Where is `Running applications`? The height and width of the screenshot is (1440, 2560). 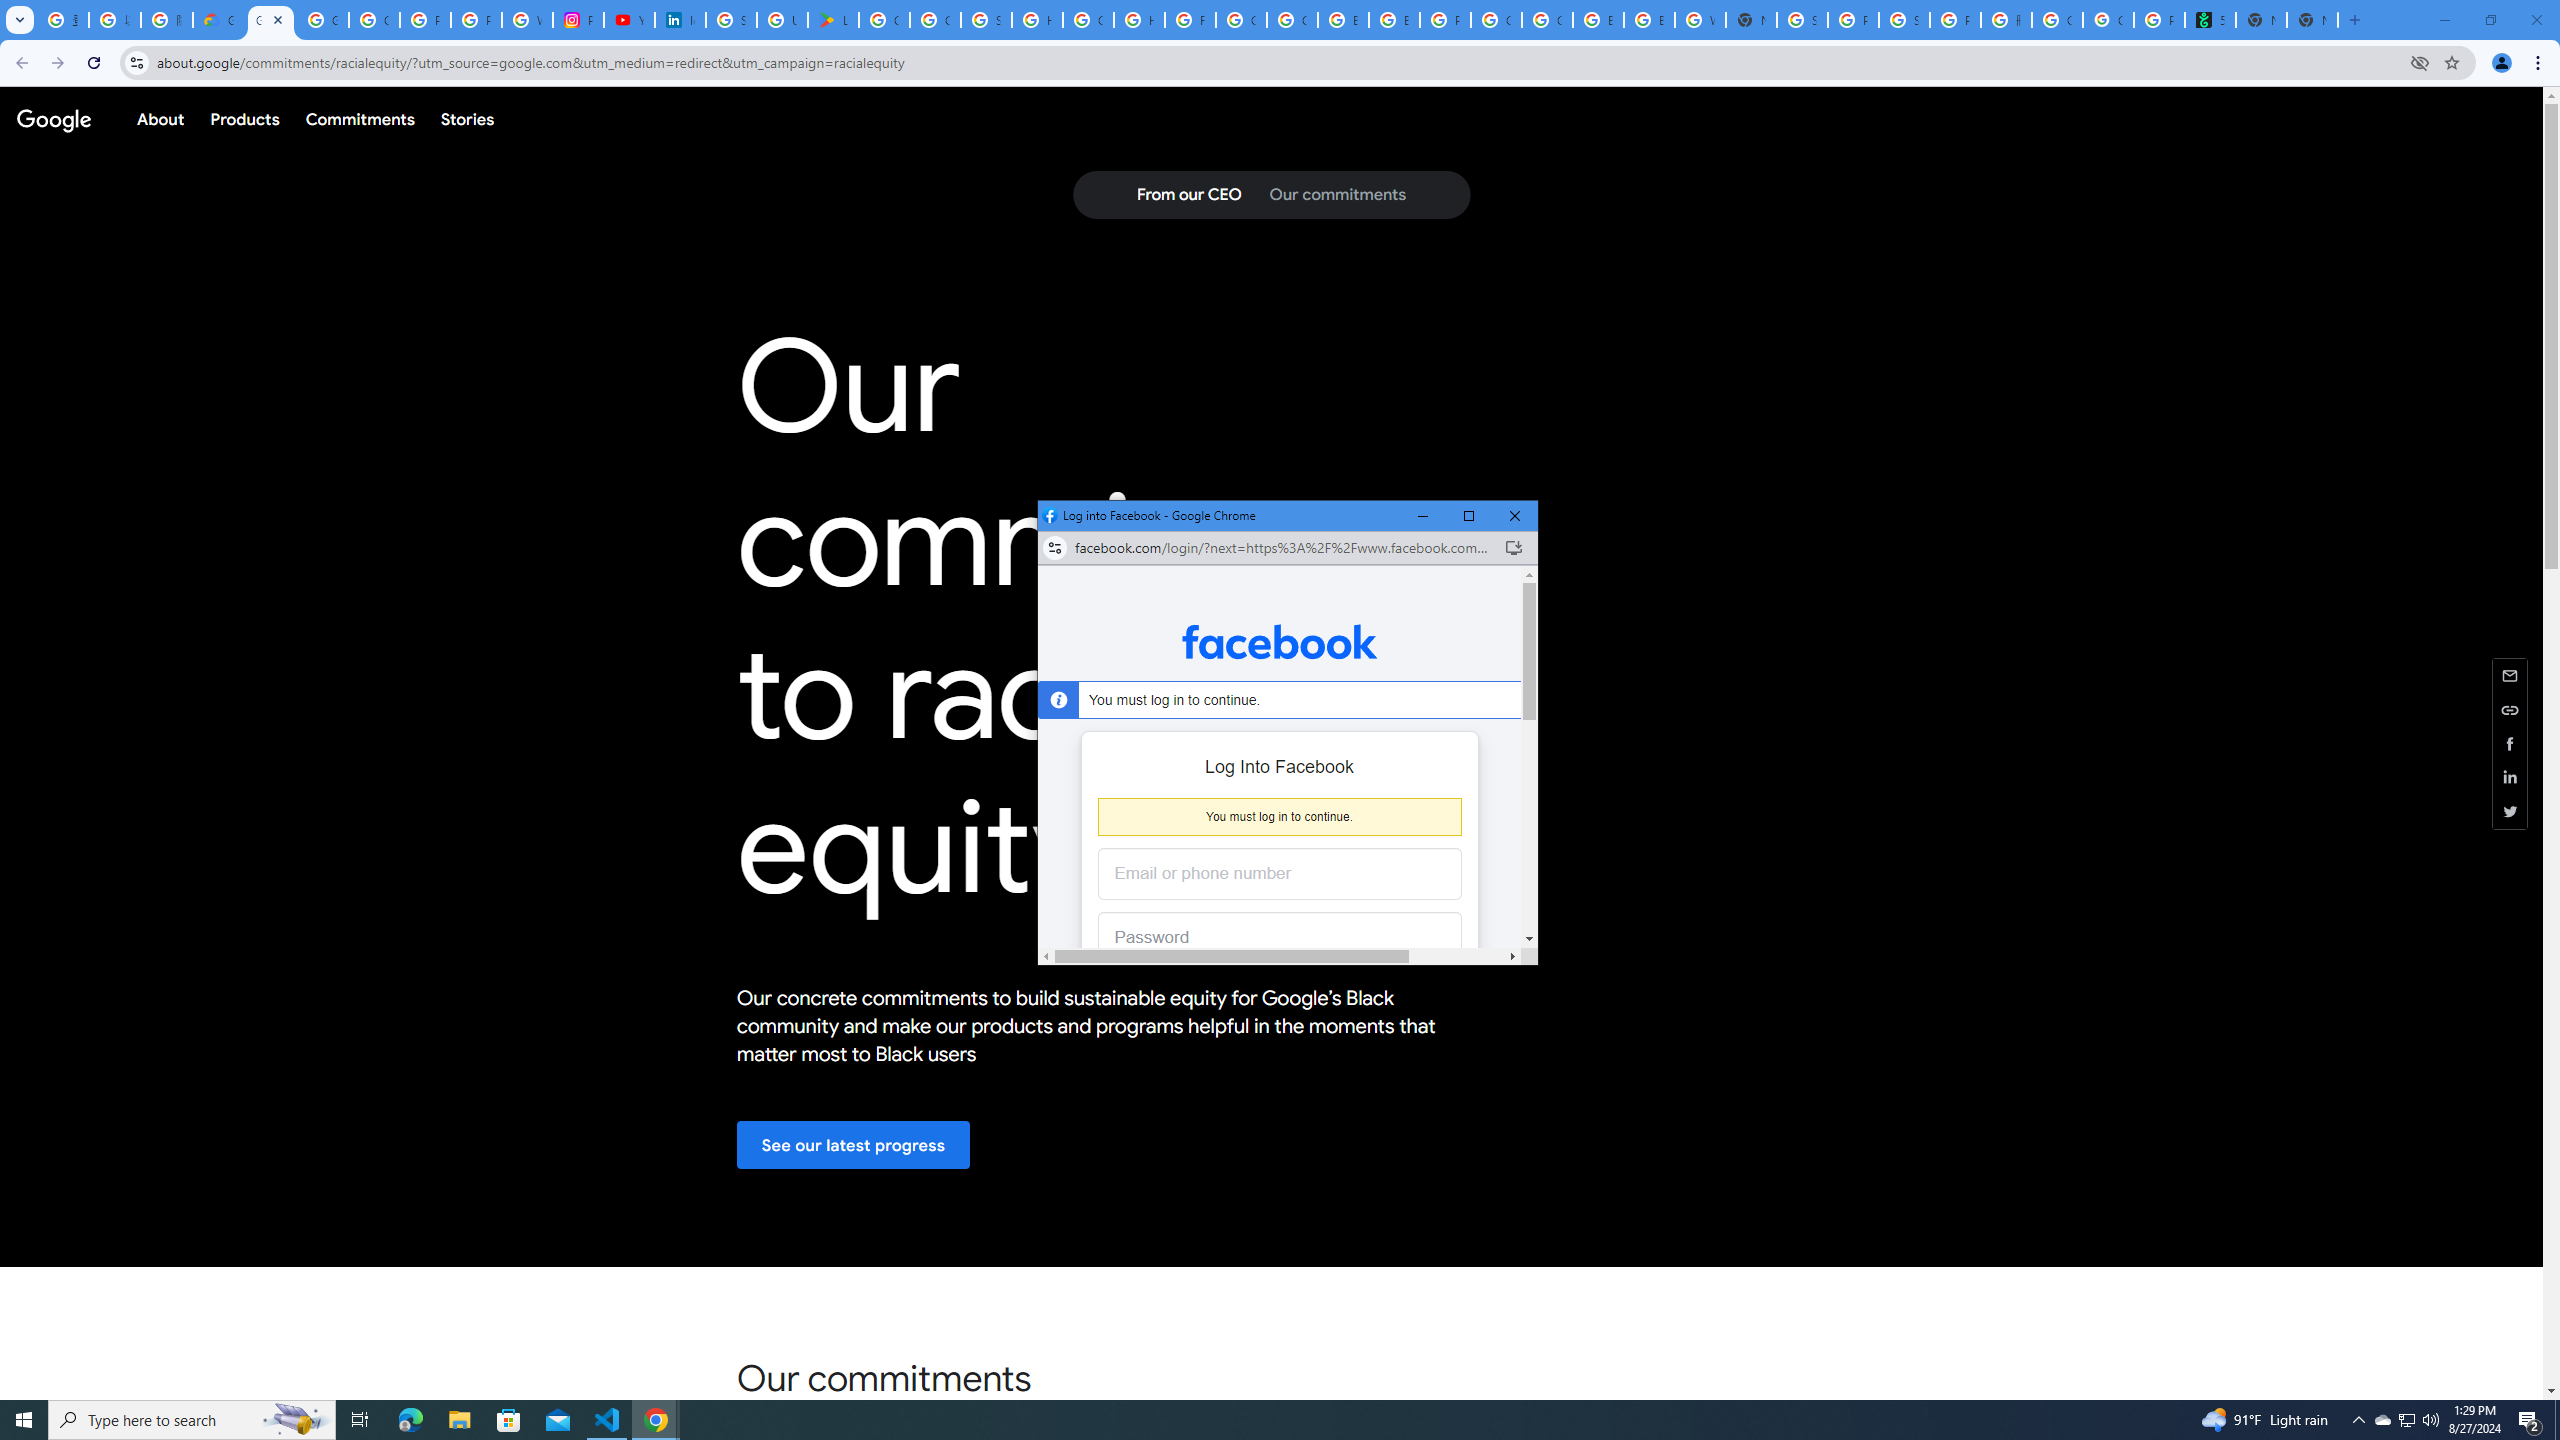 Running applications is located at coordinates (2383, 1420).